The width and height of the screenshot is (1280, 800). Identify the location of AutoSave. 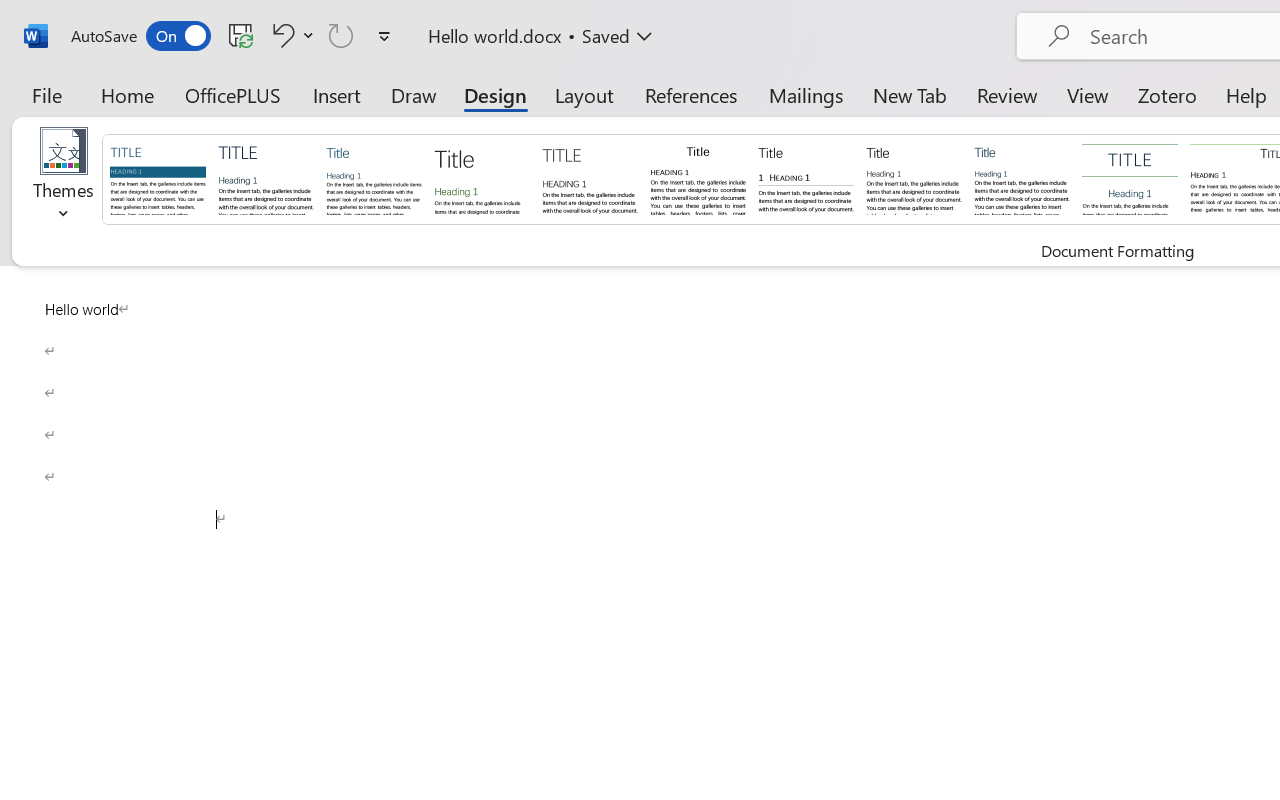
(140, 36).